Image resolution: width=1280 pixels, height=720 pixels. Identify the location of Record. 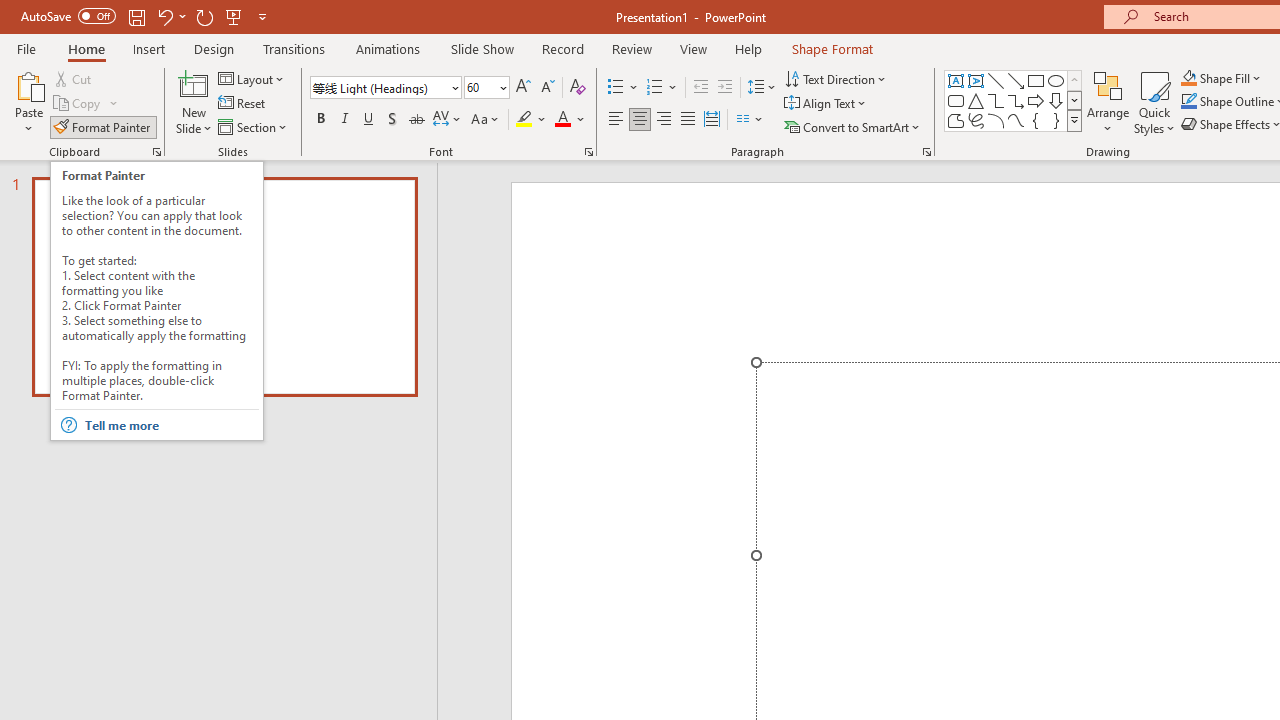
(562, 48).